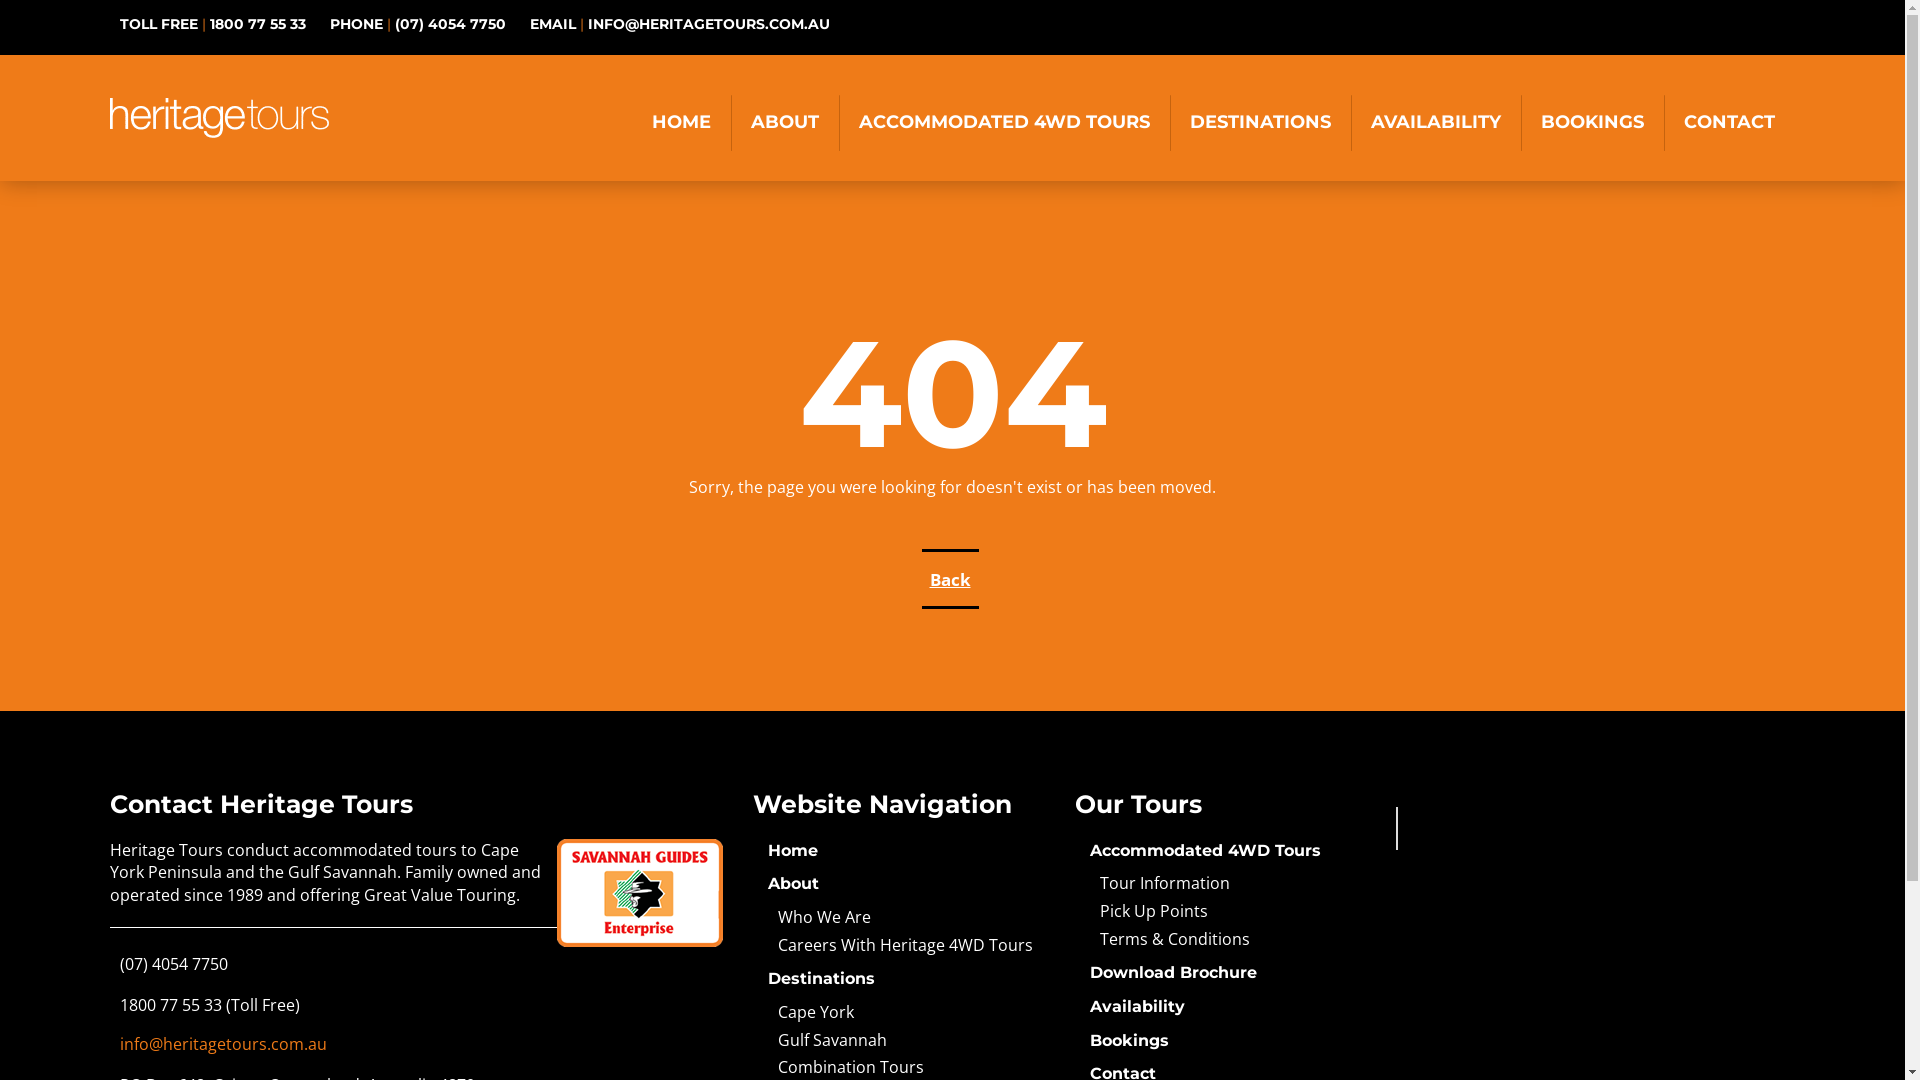 The width and height of the screenshot is (1920, 1080). What do you see at coordinates (911, 1068) in the screenshot?
I see `Combination Tours` at bounding box center [911, 1068].